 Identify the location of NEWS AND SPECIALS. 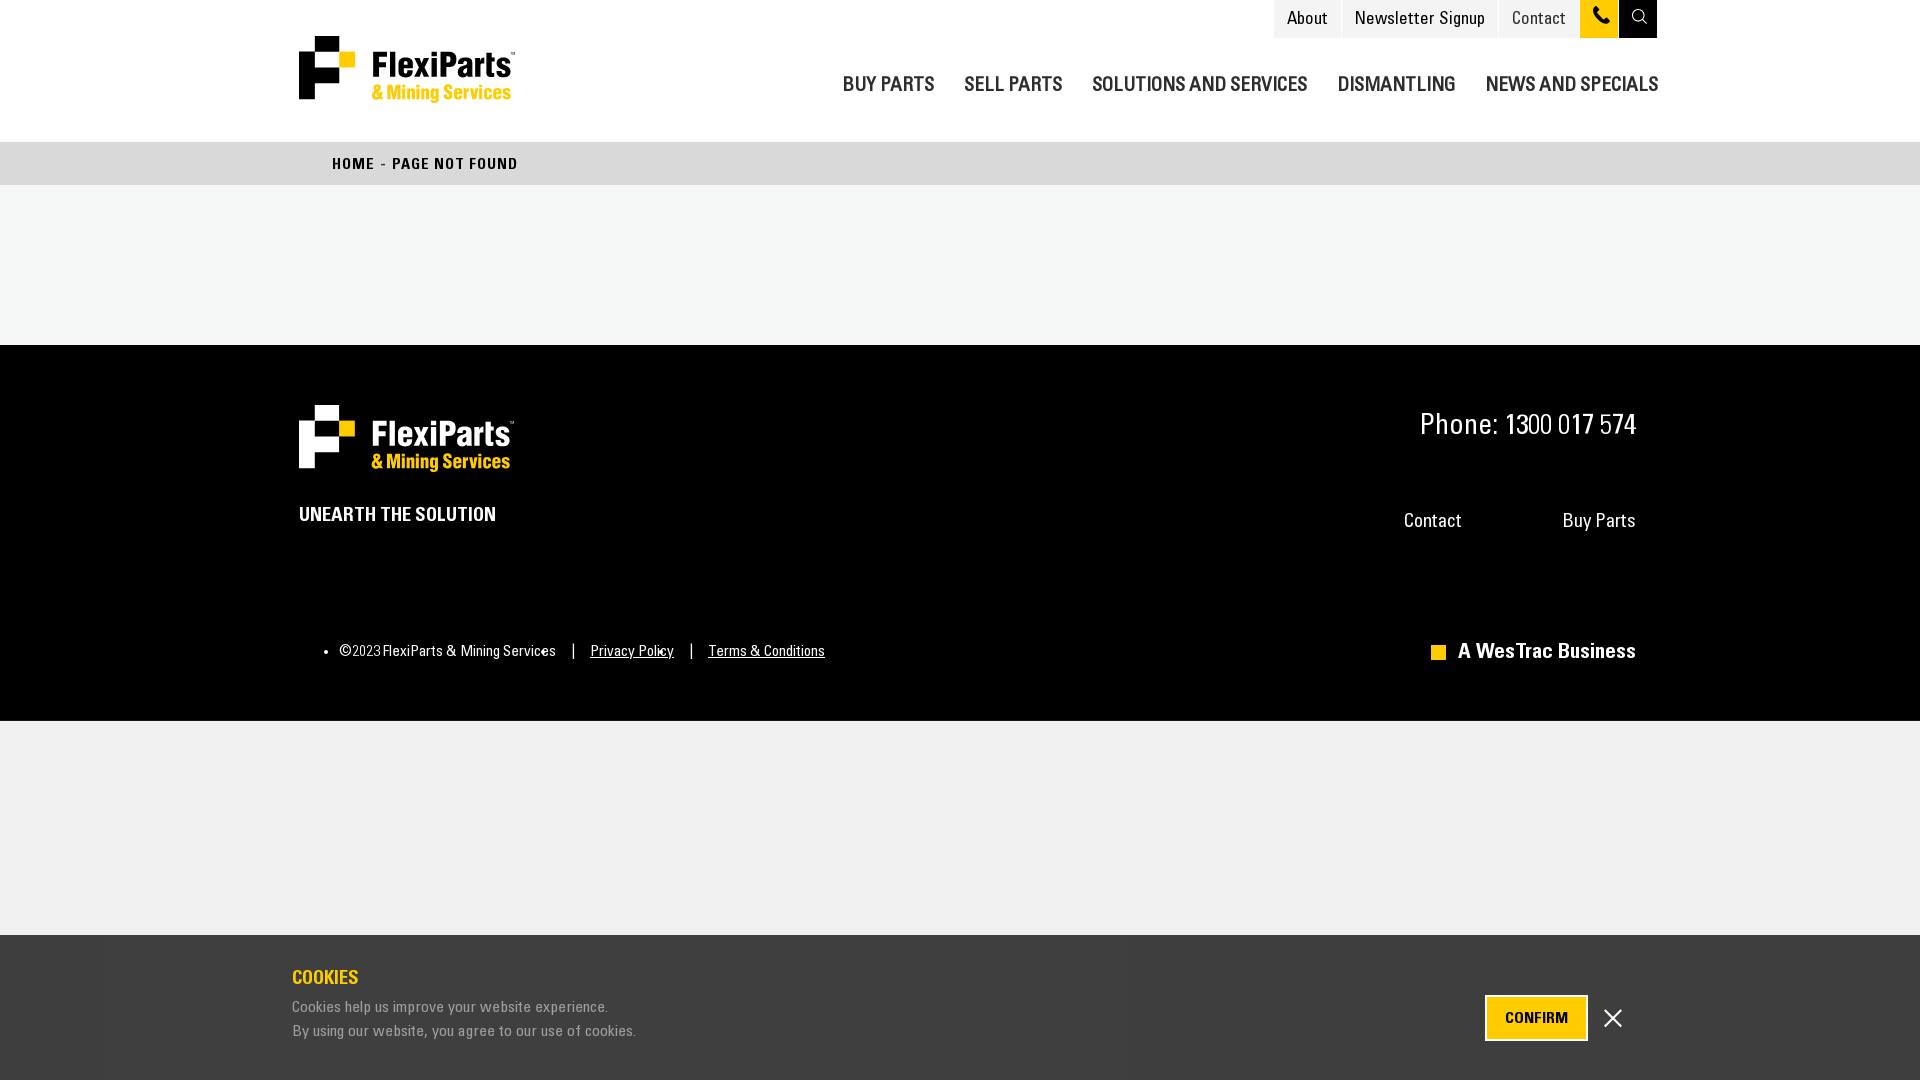
(1572, 82).